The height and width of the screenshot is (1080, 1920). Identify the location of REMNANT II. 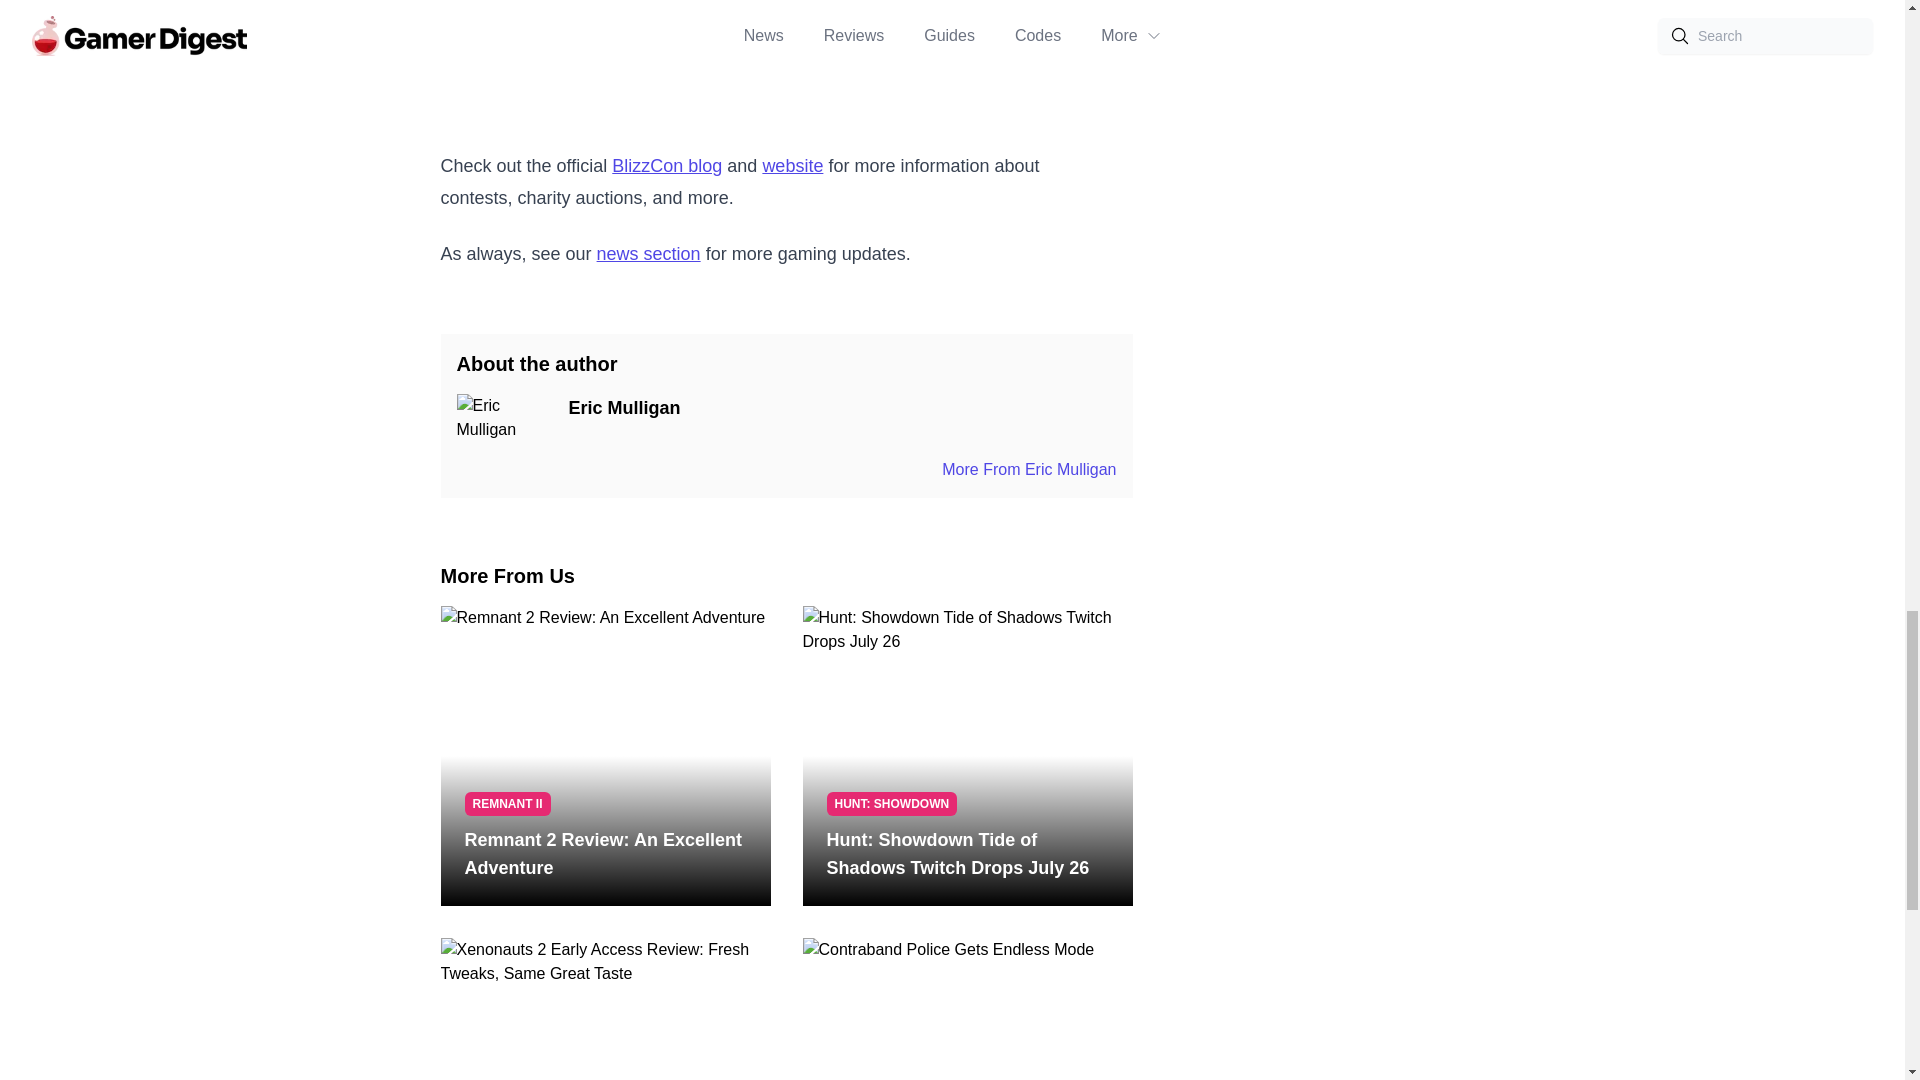
(506, 804).